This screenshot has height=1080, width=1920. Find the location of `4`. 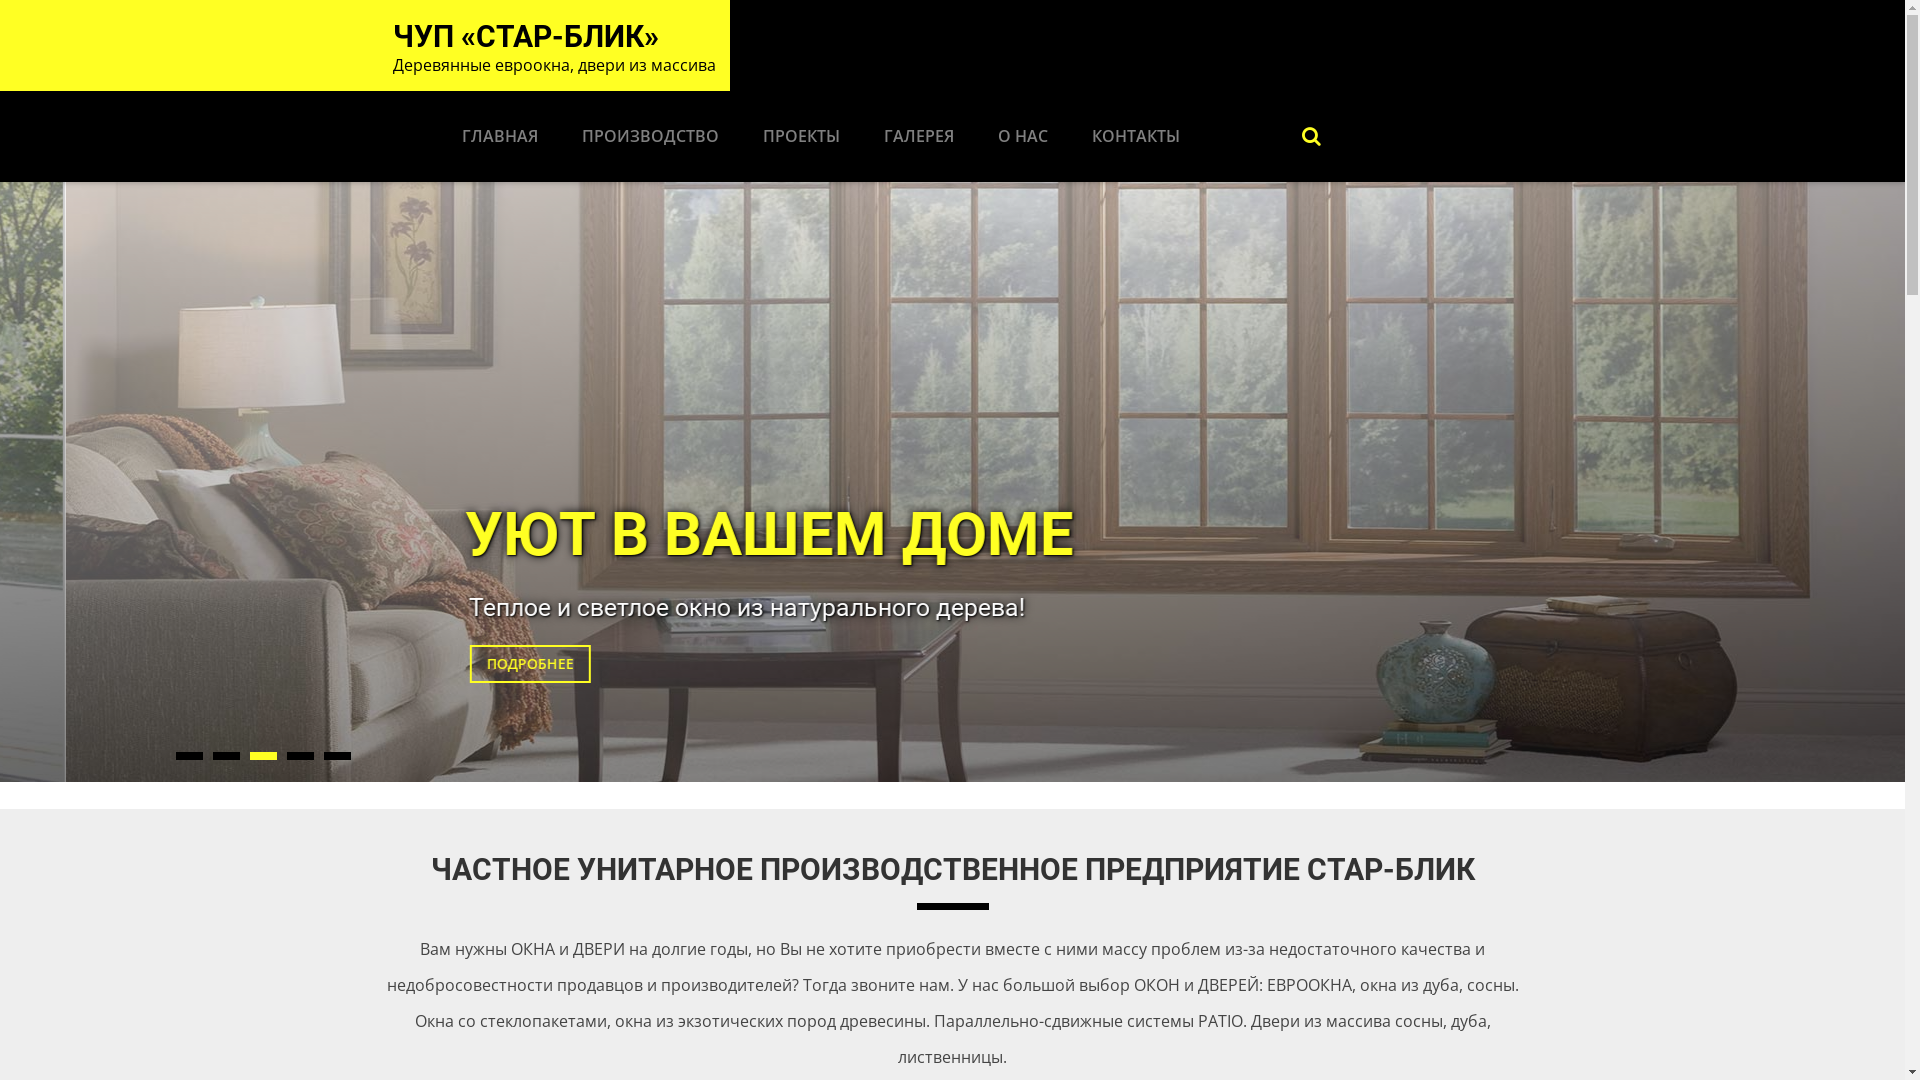

4 is located at coordinates (300, 756).